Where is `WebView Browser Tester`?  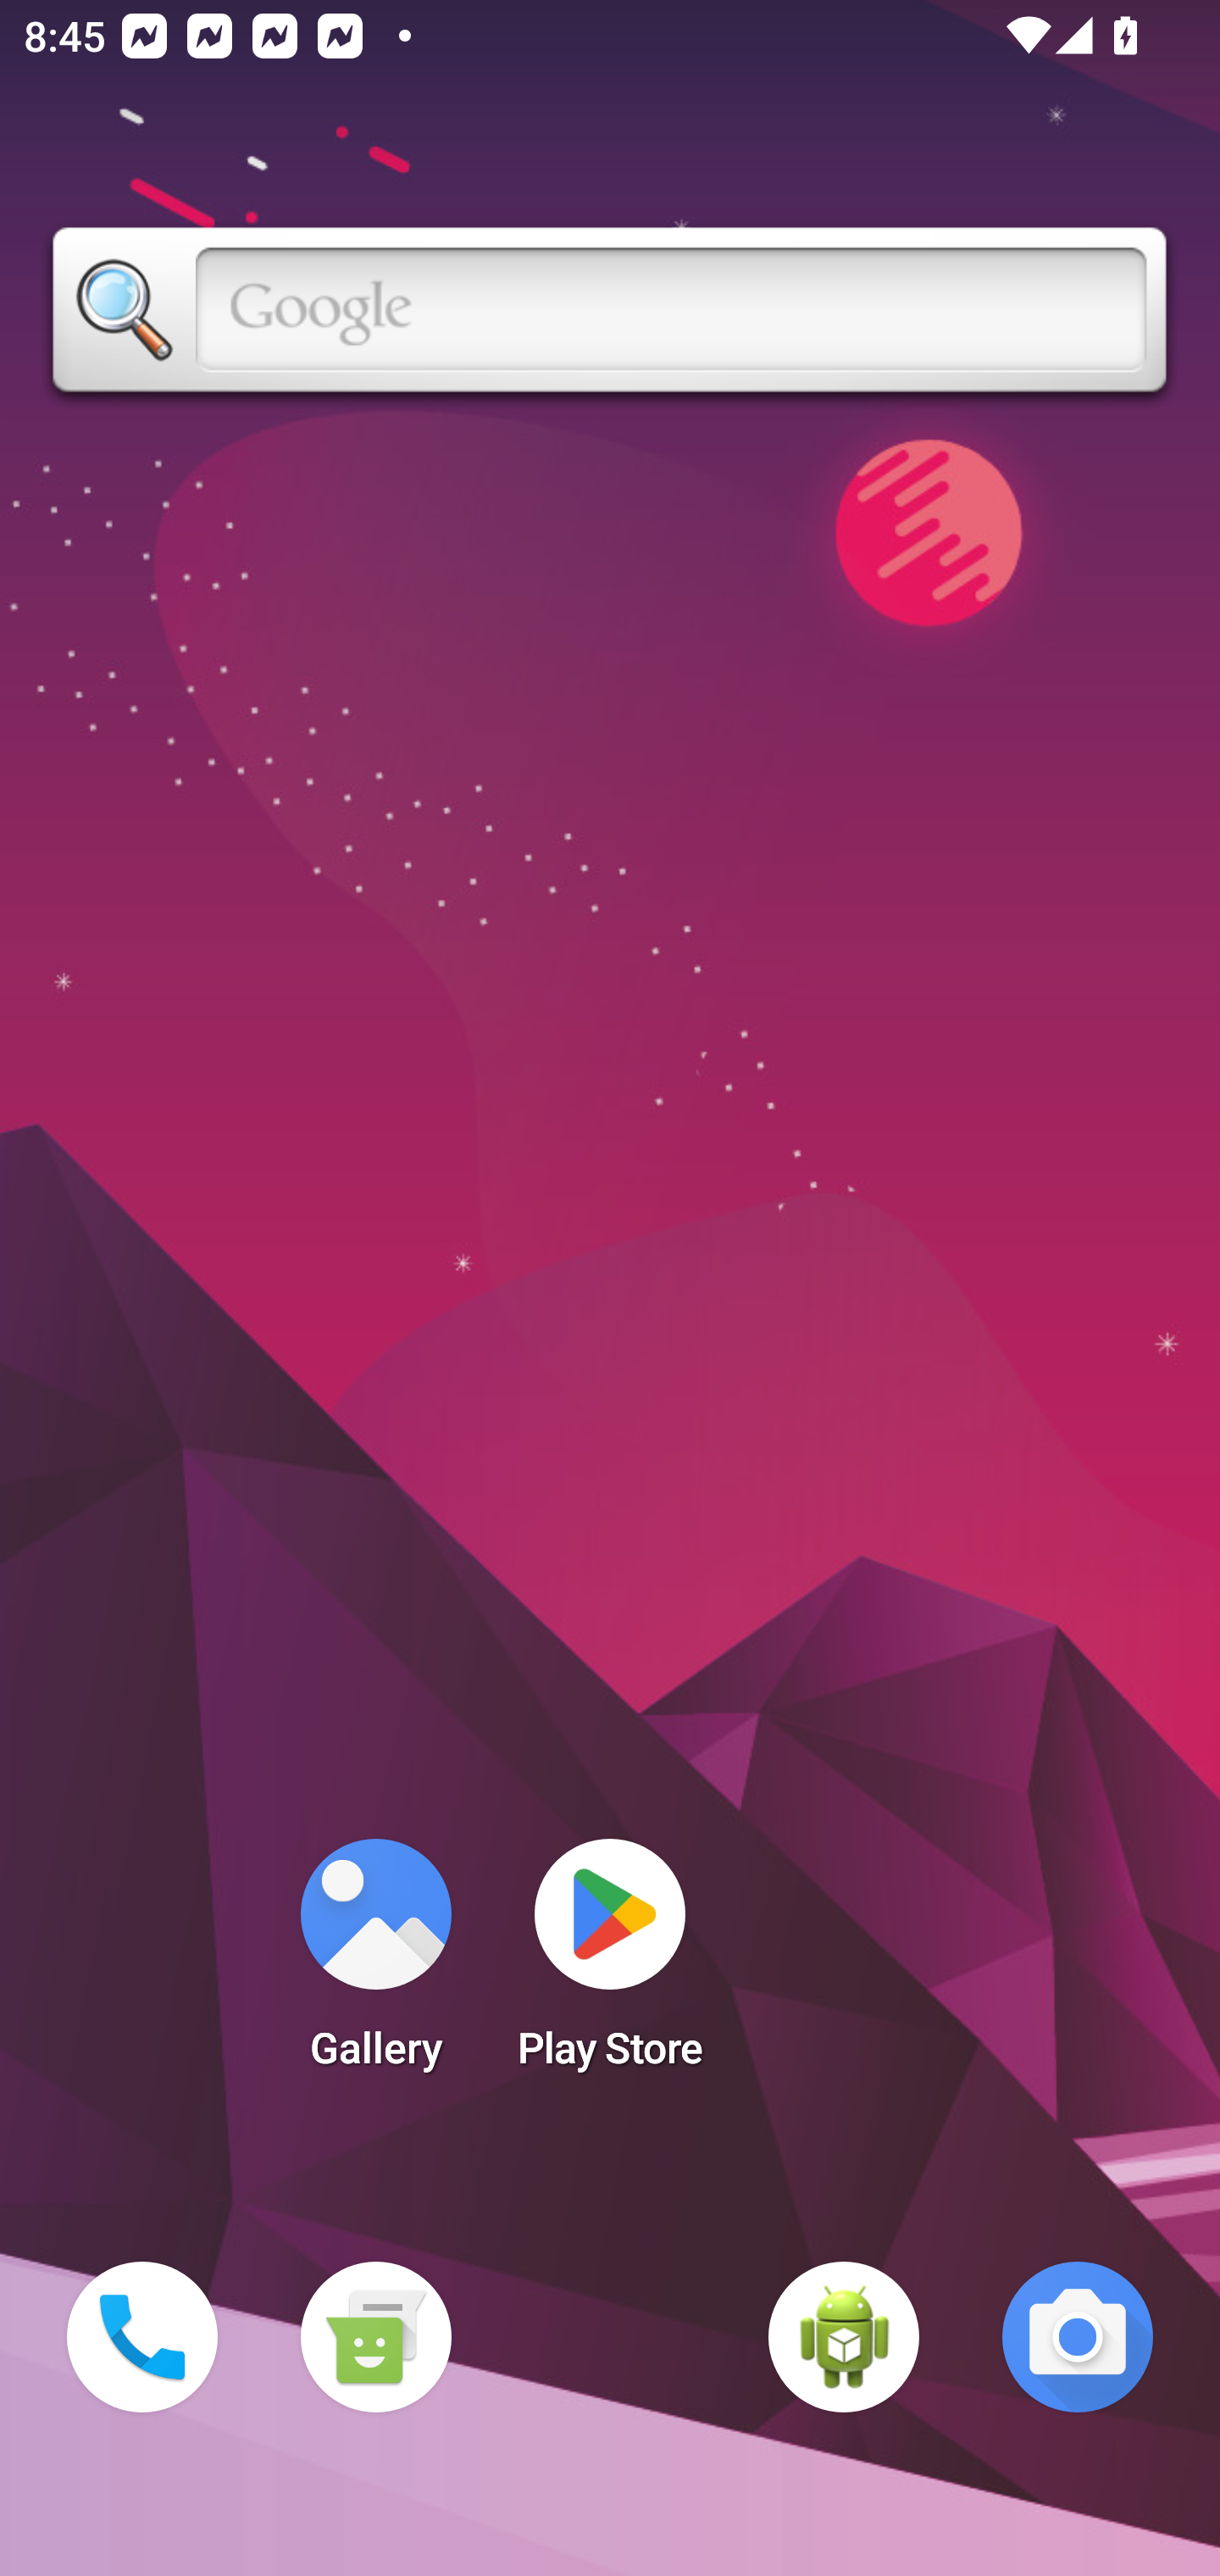
WebView Browser Tester is located at coordinates (844, 2337).